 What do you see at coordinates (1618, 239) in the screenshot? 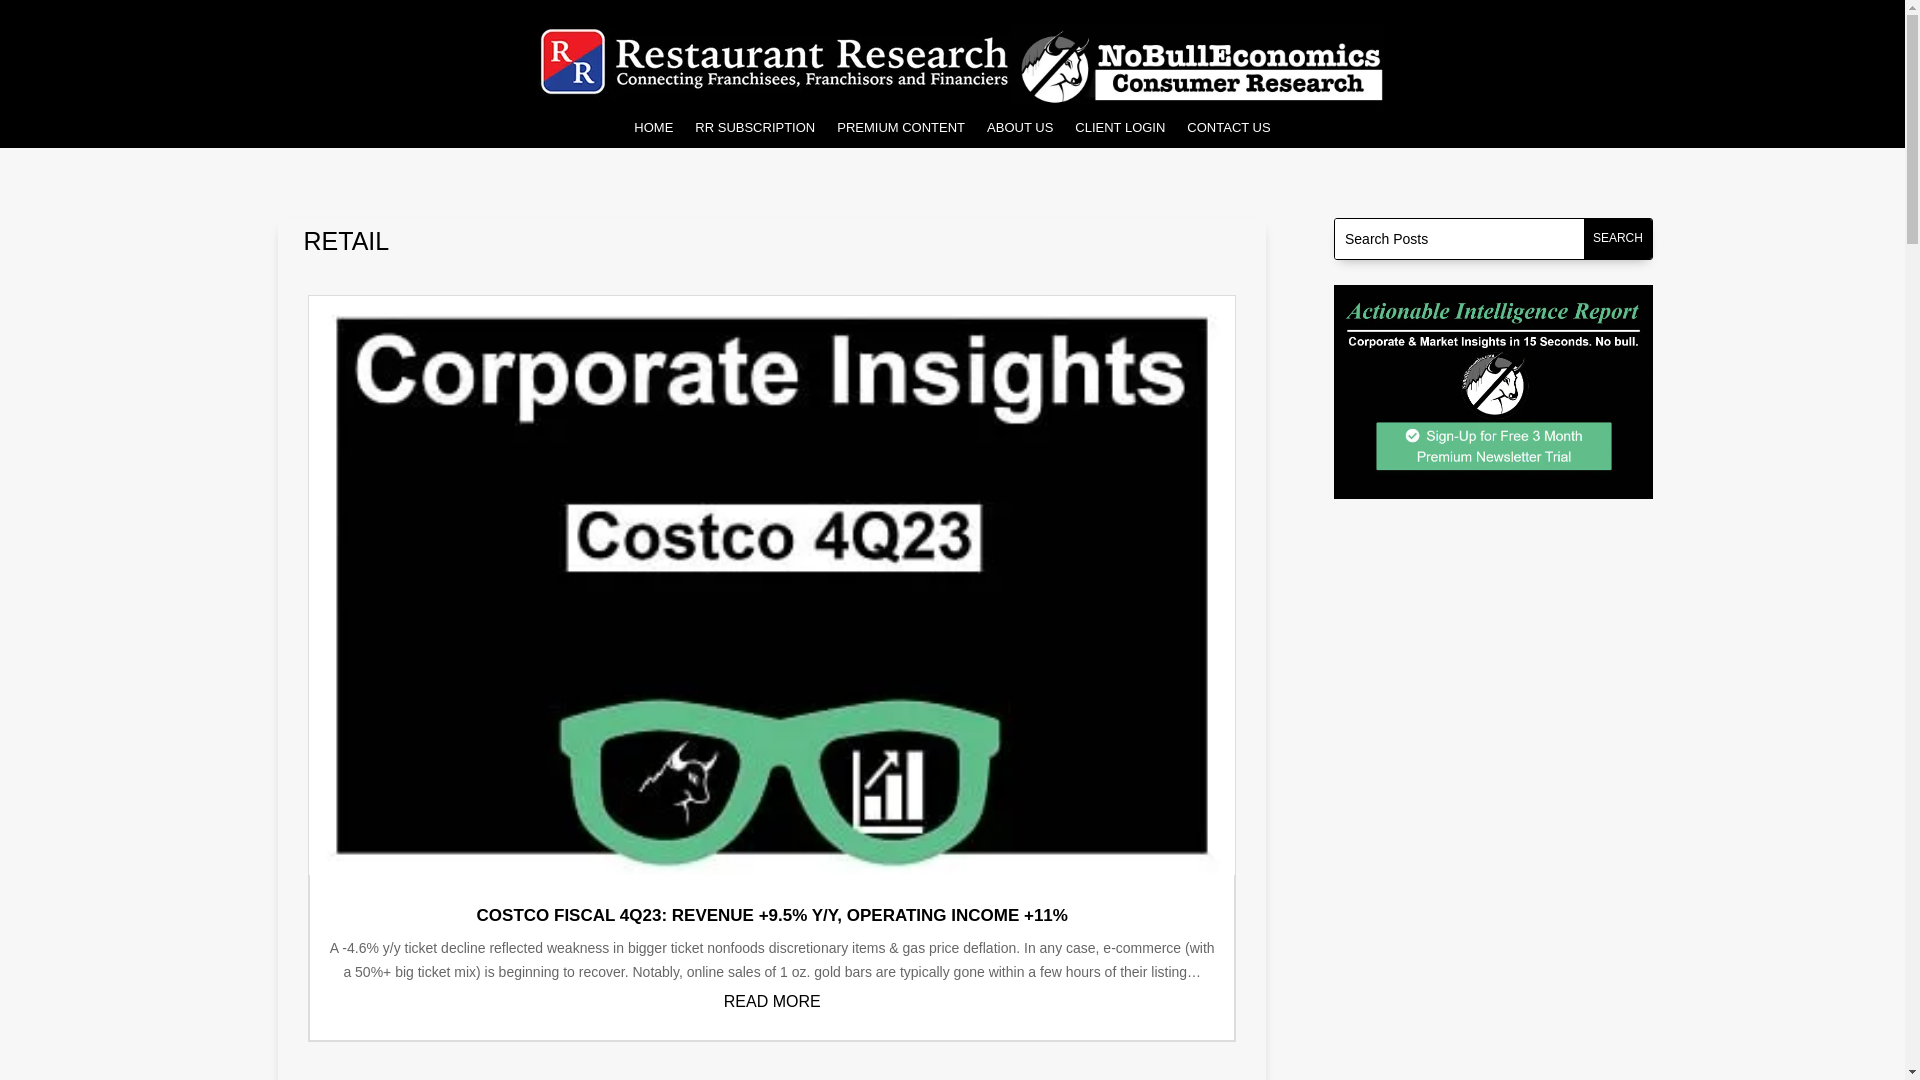
I see `Search` at bounding box center [1618, 239].